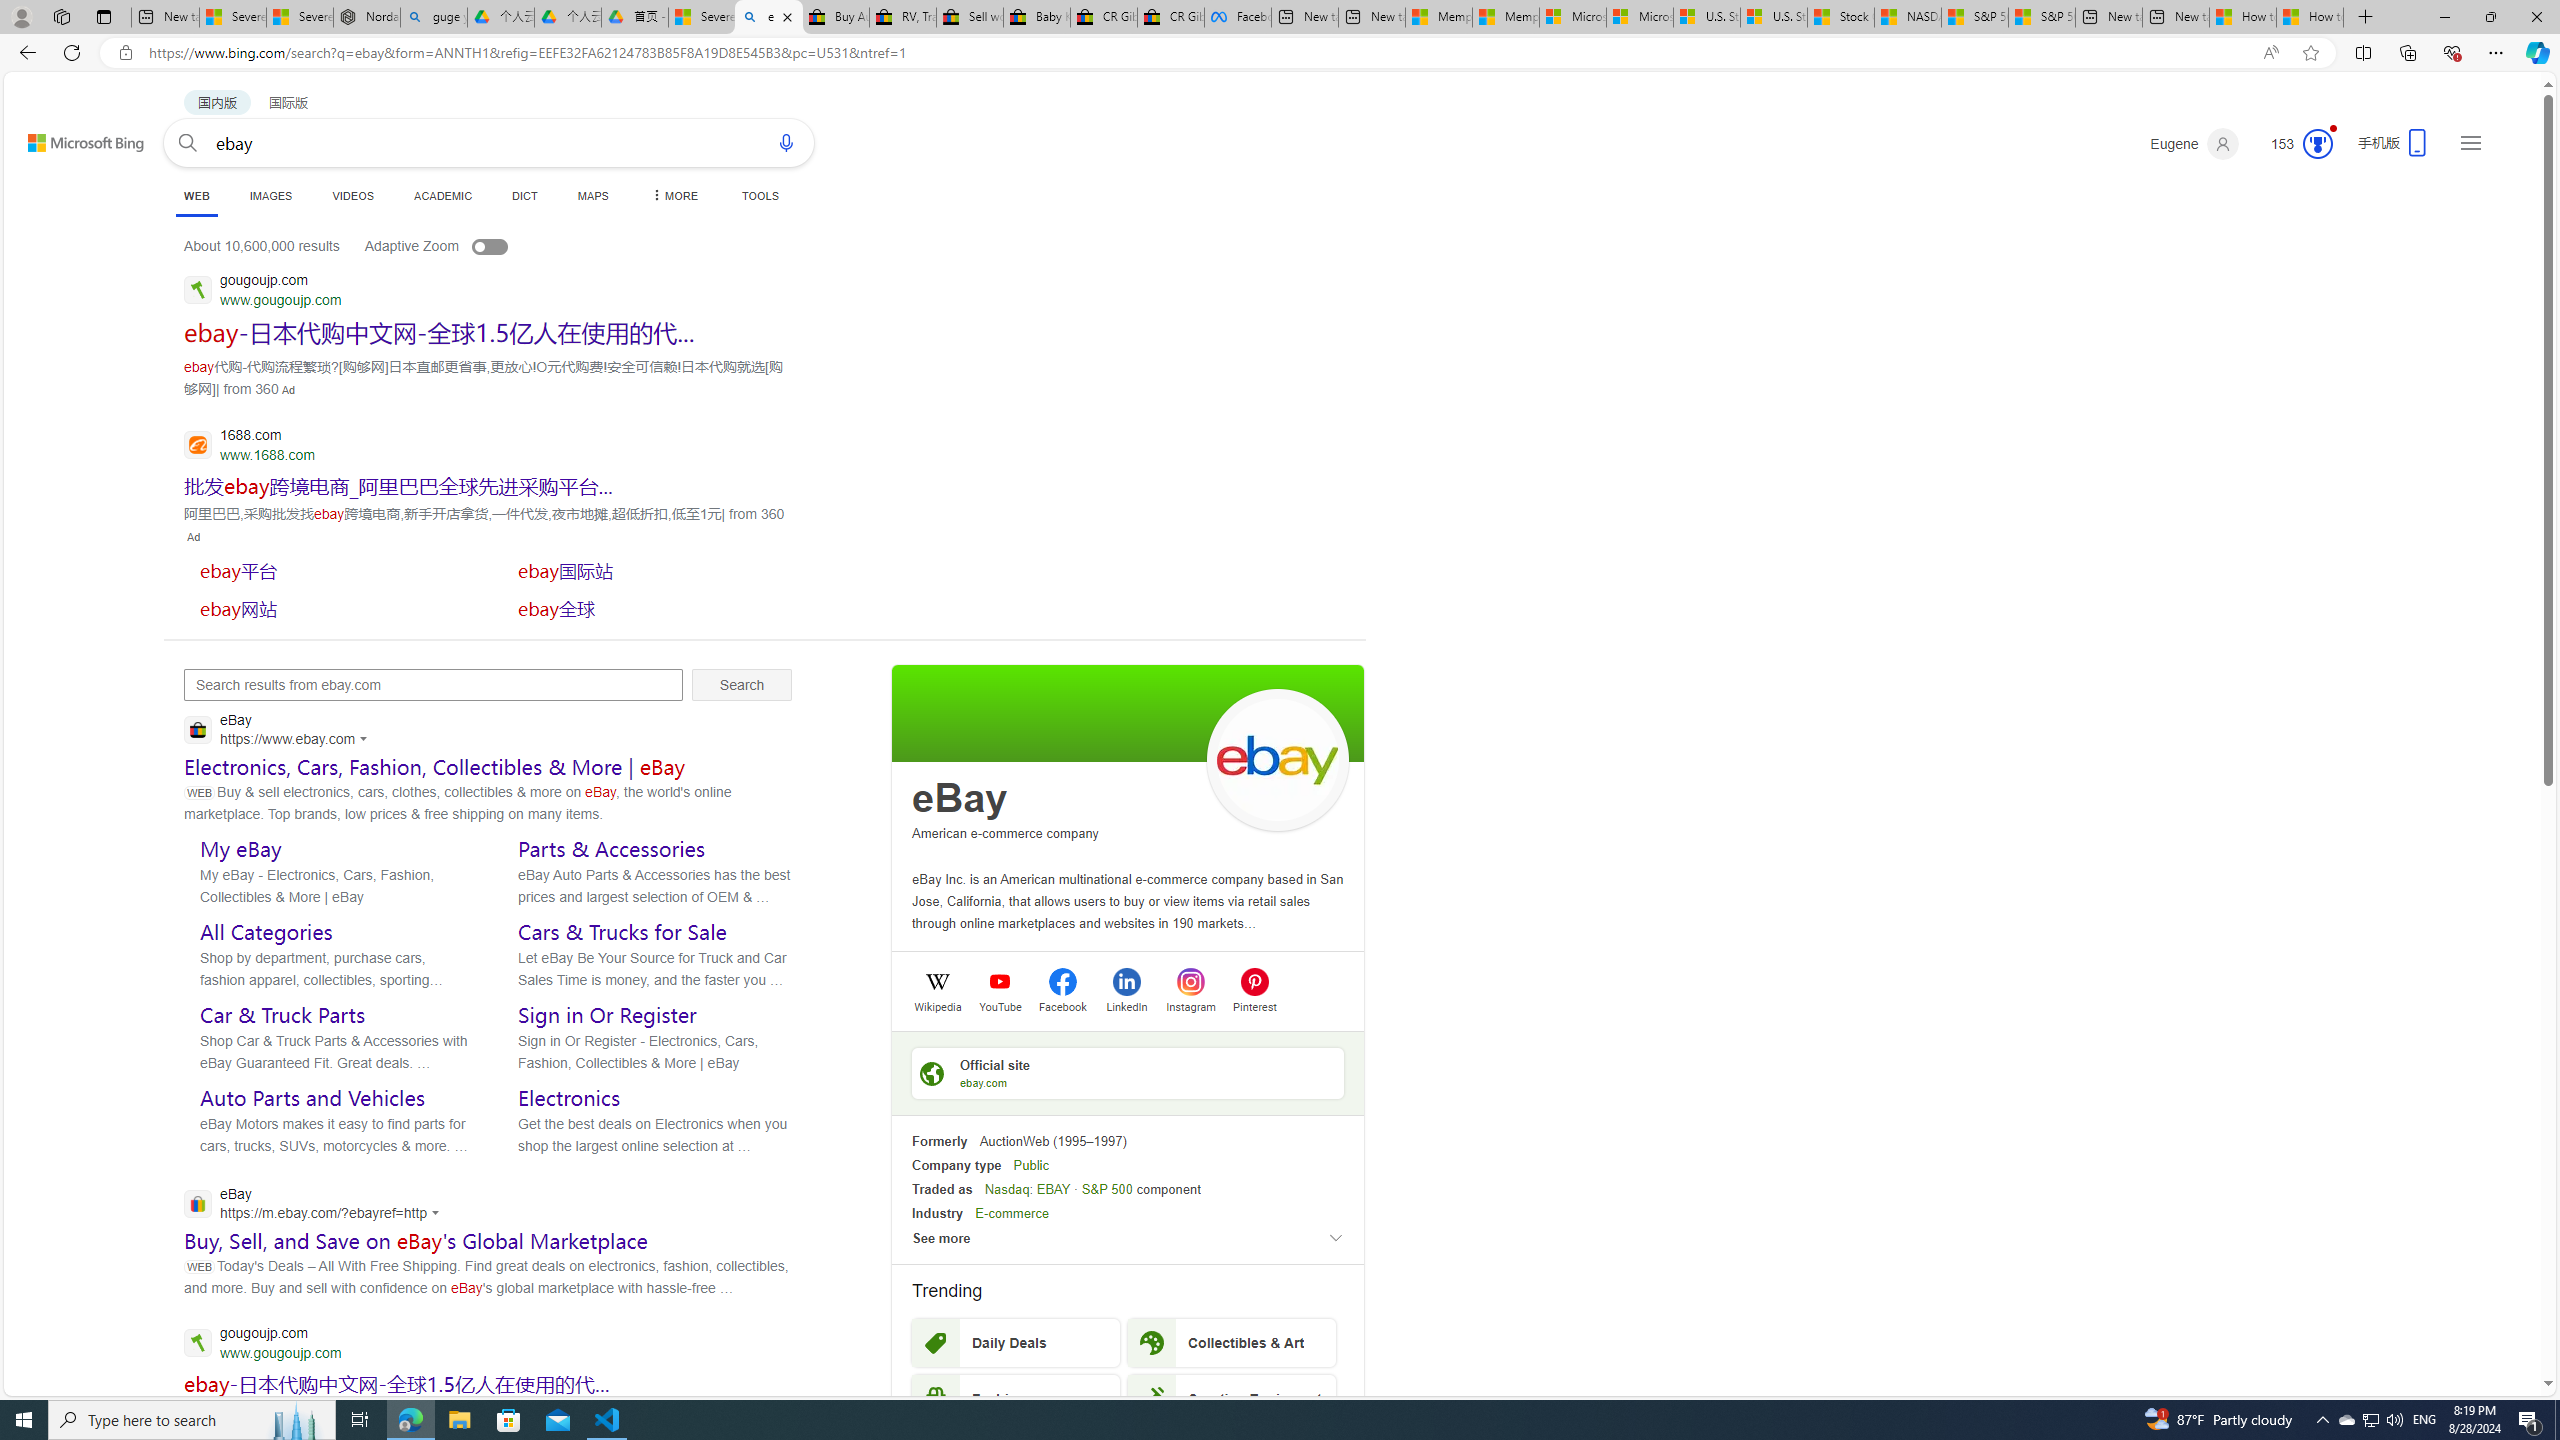 The width and height of the screenshot is (2560, 1440). What do you see at coordinates (1006, 833) in the screenshot?
I see `American e-commerce company` at bounding box center [1006, 833].